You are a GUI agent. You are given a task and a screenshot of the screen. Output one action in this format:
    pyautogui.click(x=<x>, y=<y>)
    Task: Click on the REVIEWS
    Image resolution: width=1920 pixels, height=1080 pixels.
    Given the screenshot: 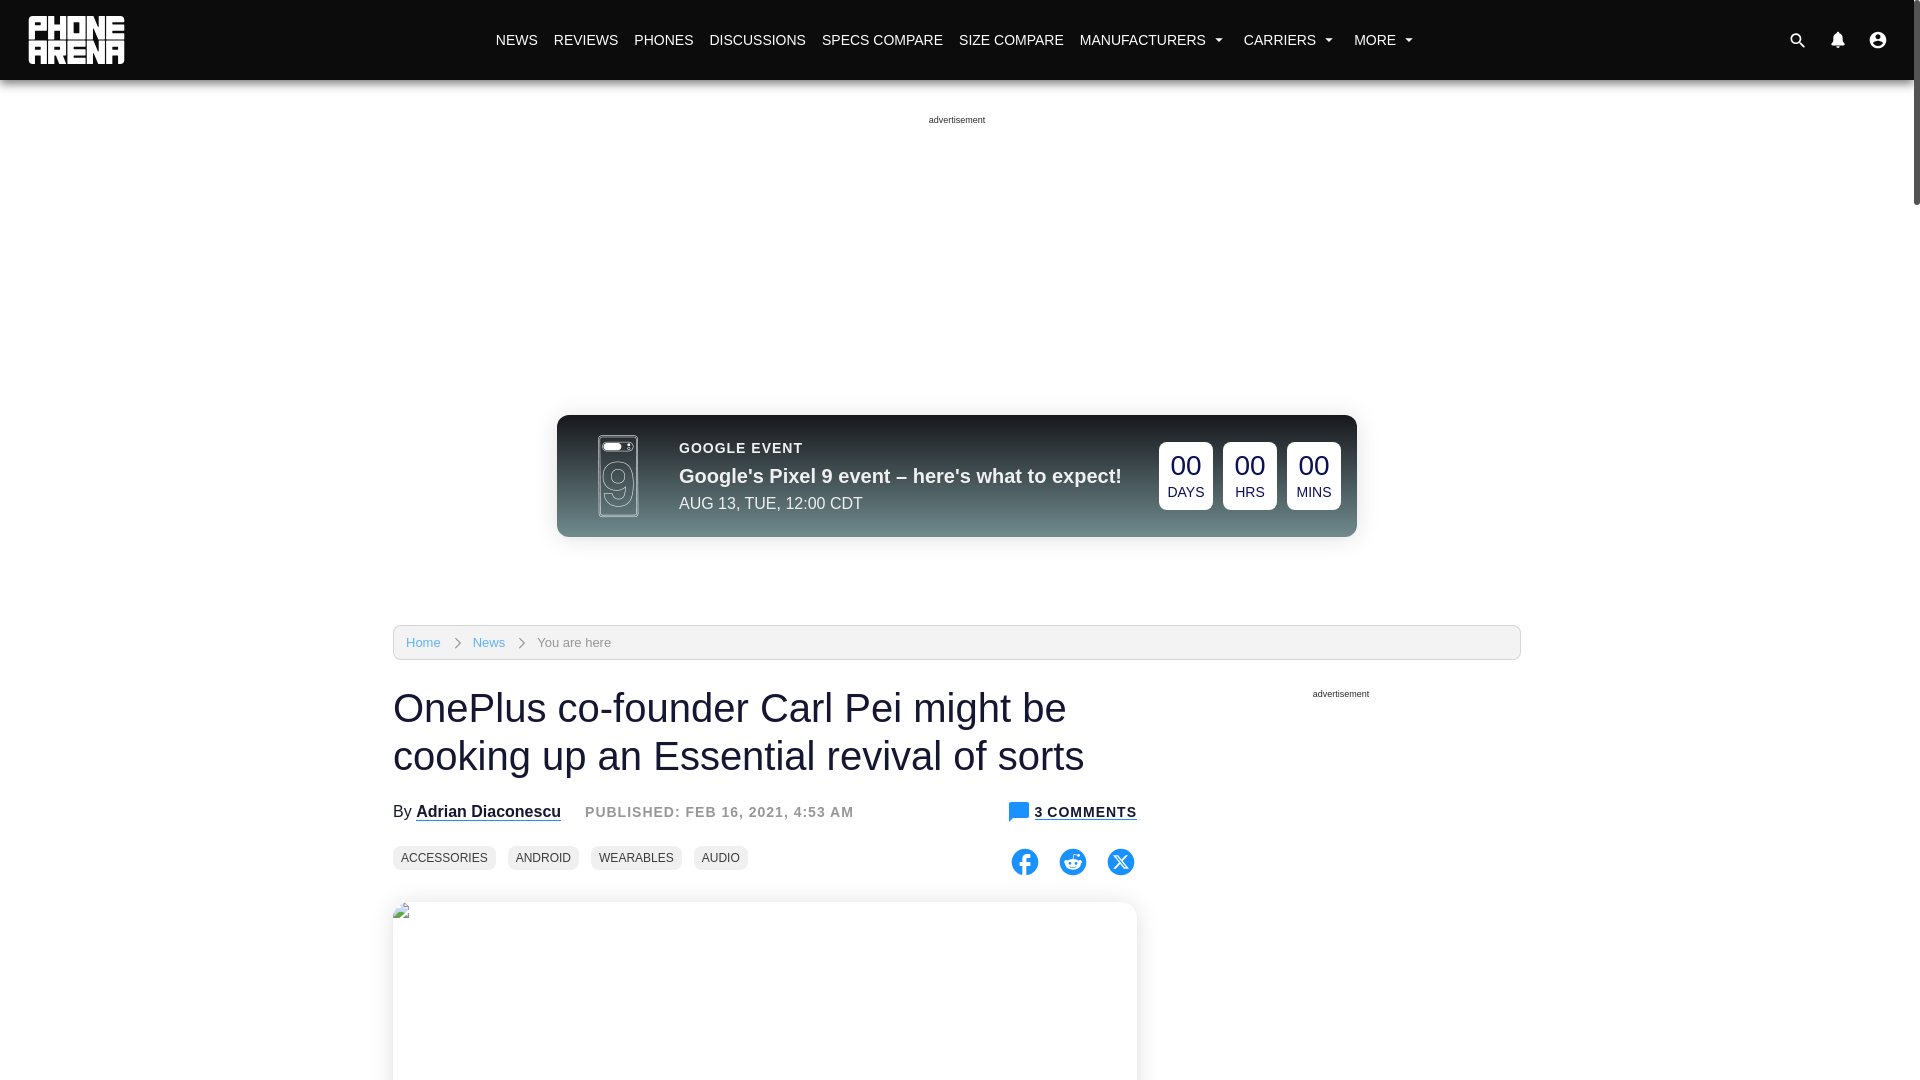 What is the action you would take?
    pyautogui.click(x=586, y=40)
    